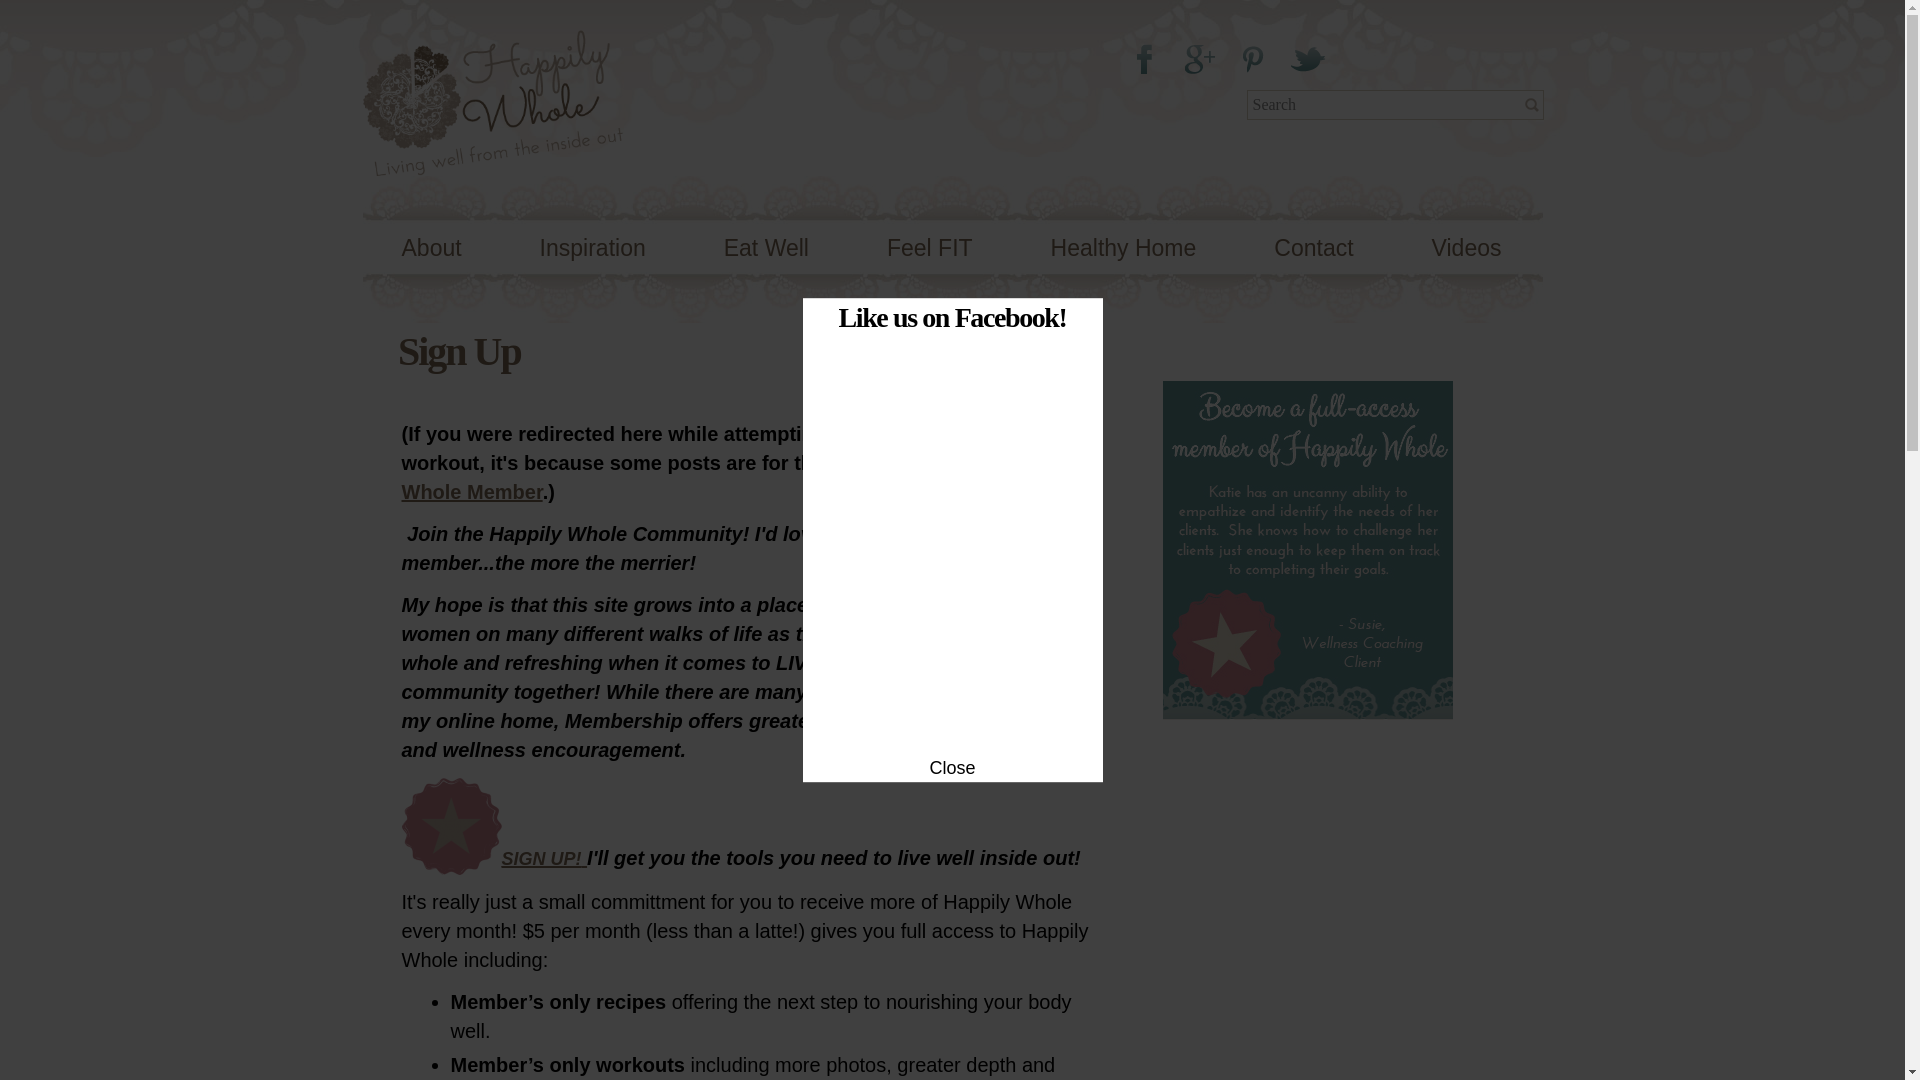 This screenshot has width=1920, height=1080. I want to click on Contact, so click(1313, 248).